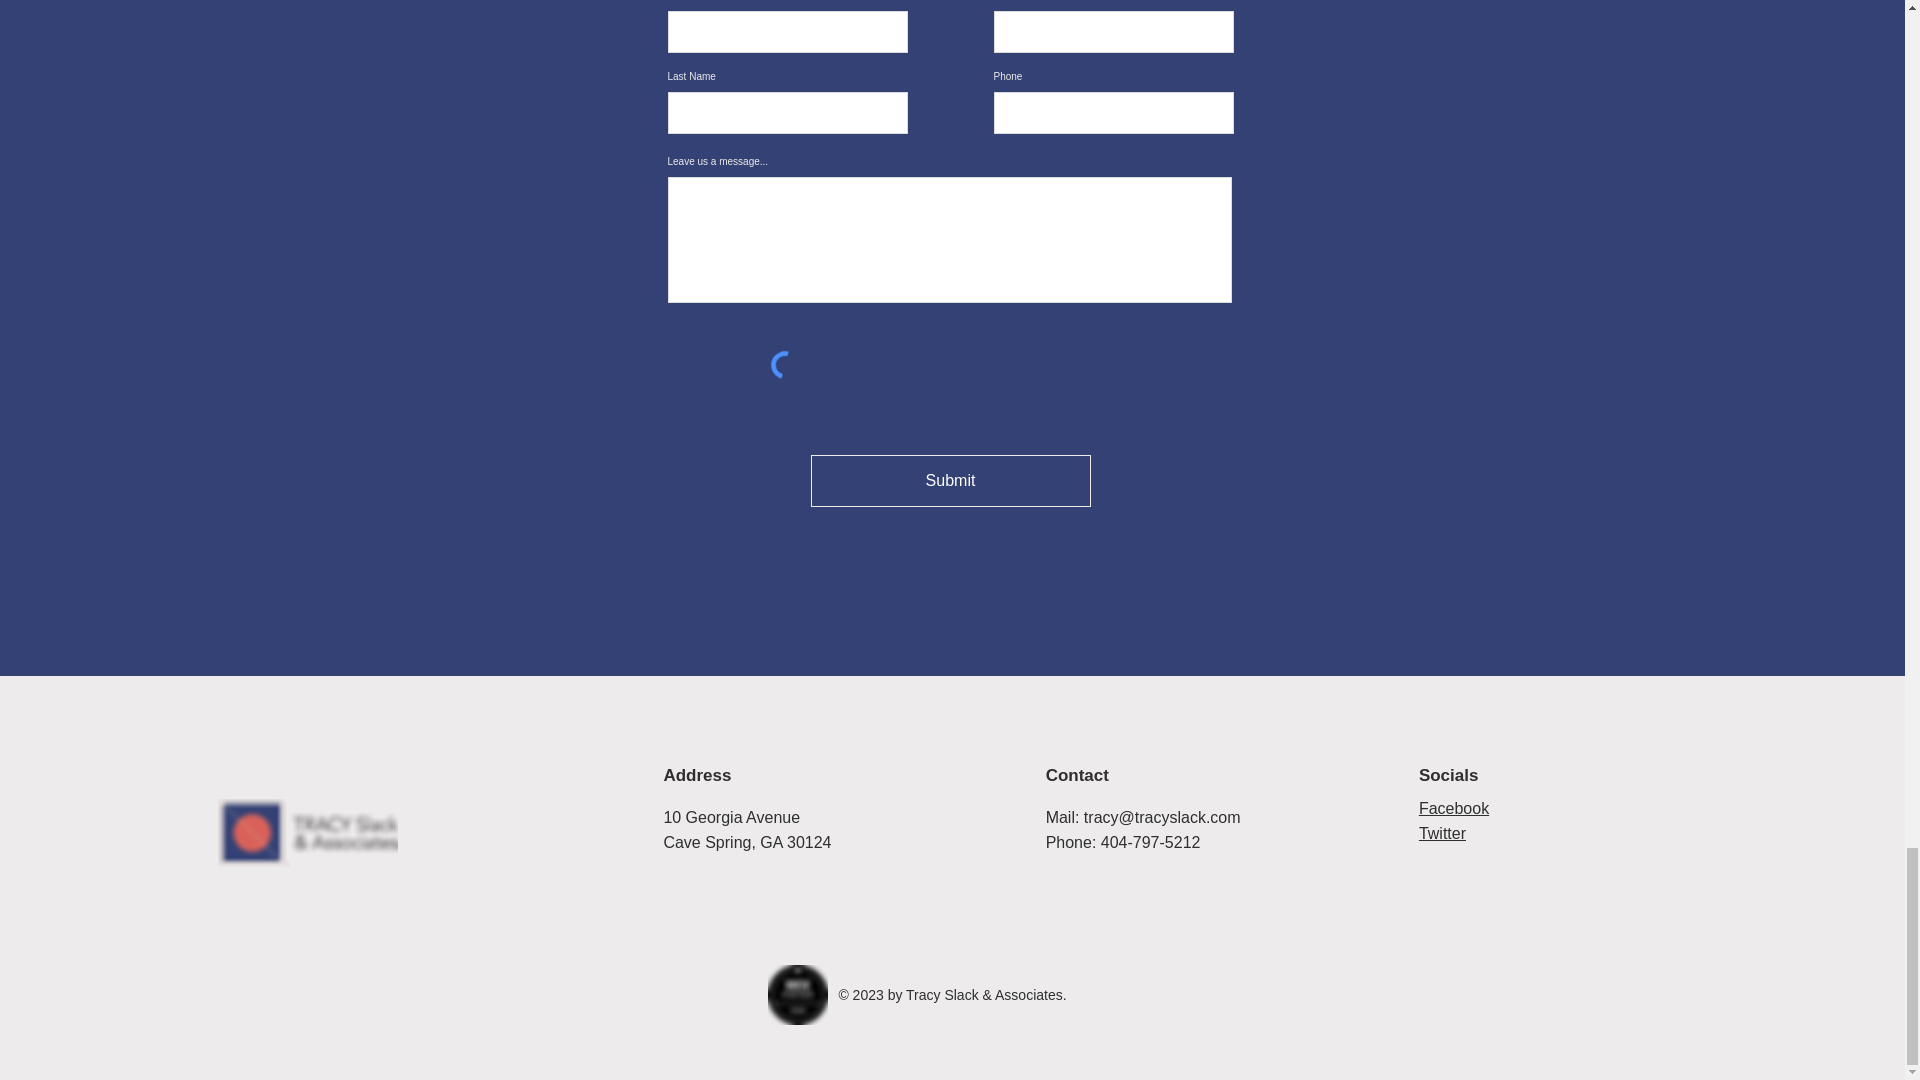  Describe the element at coordinates (950, 480) in the screenshot. I see `Submit` at that location.